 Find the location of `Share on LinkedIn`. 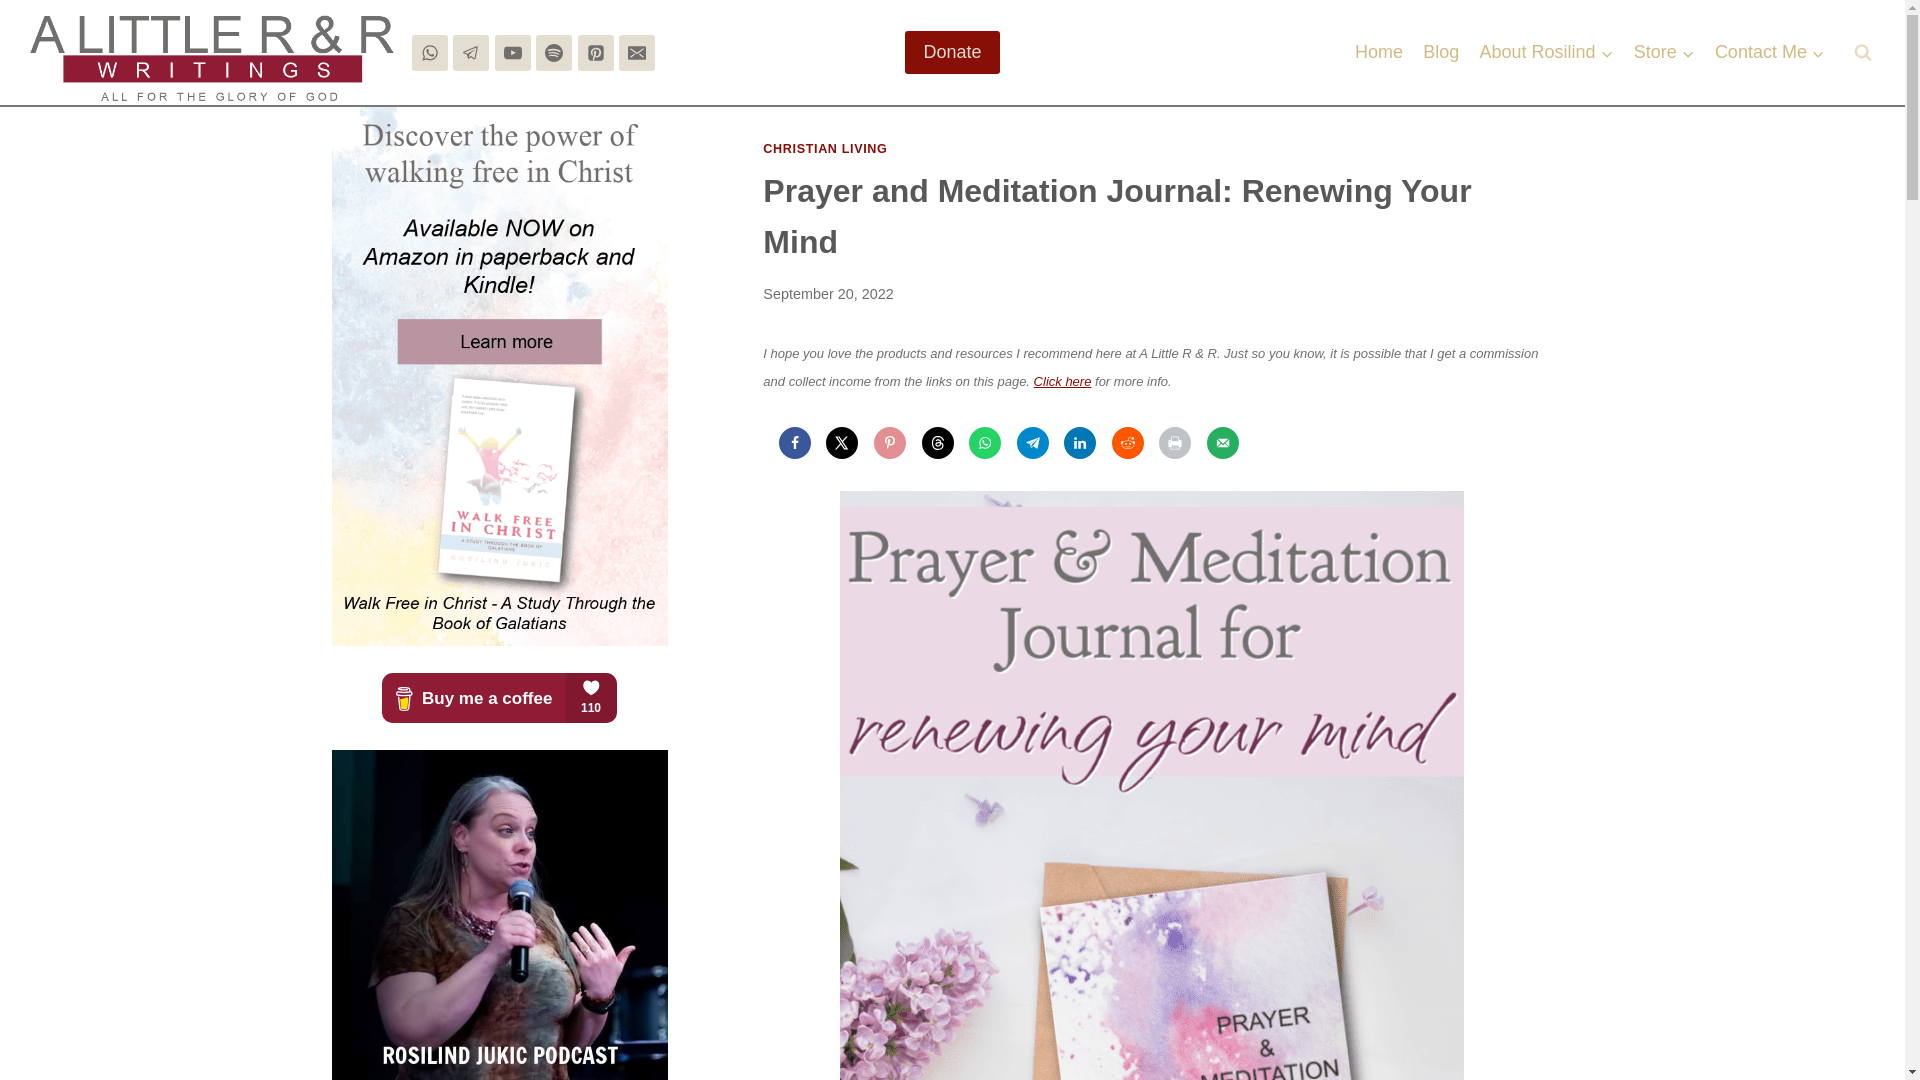

Share on LinkedIn is located at coordinates (1080, 442).